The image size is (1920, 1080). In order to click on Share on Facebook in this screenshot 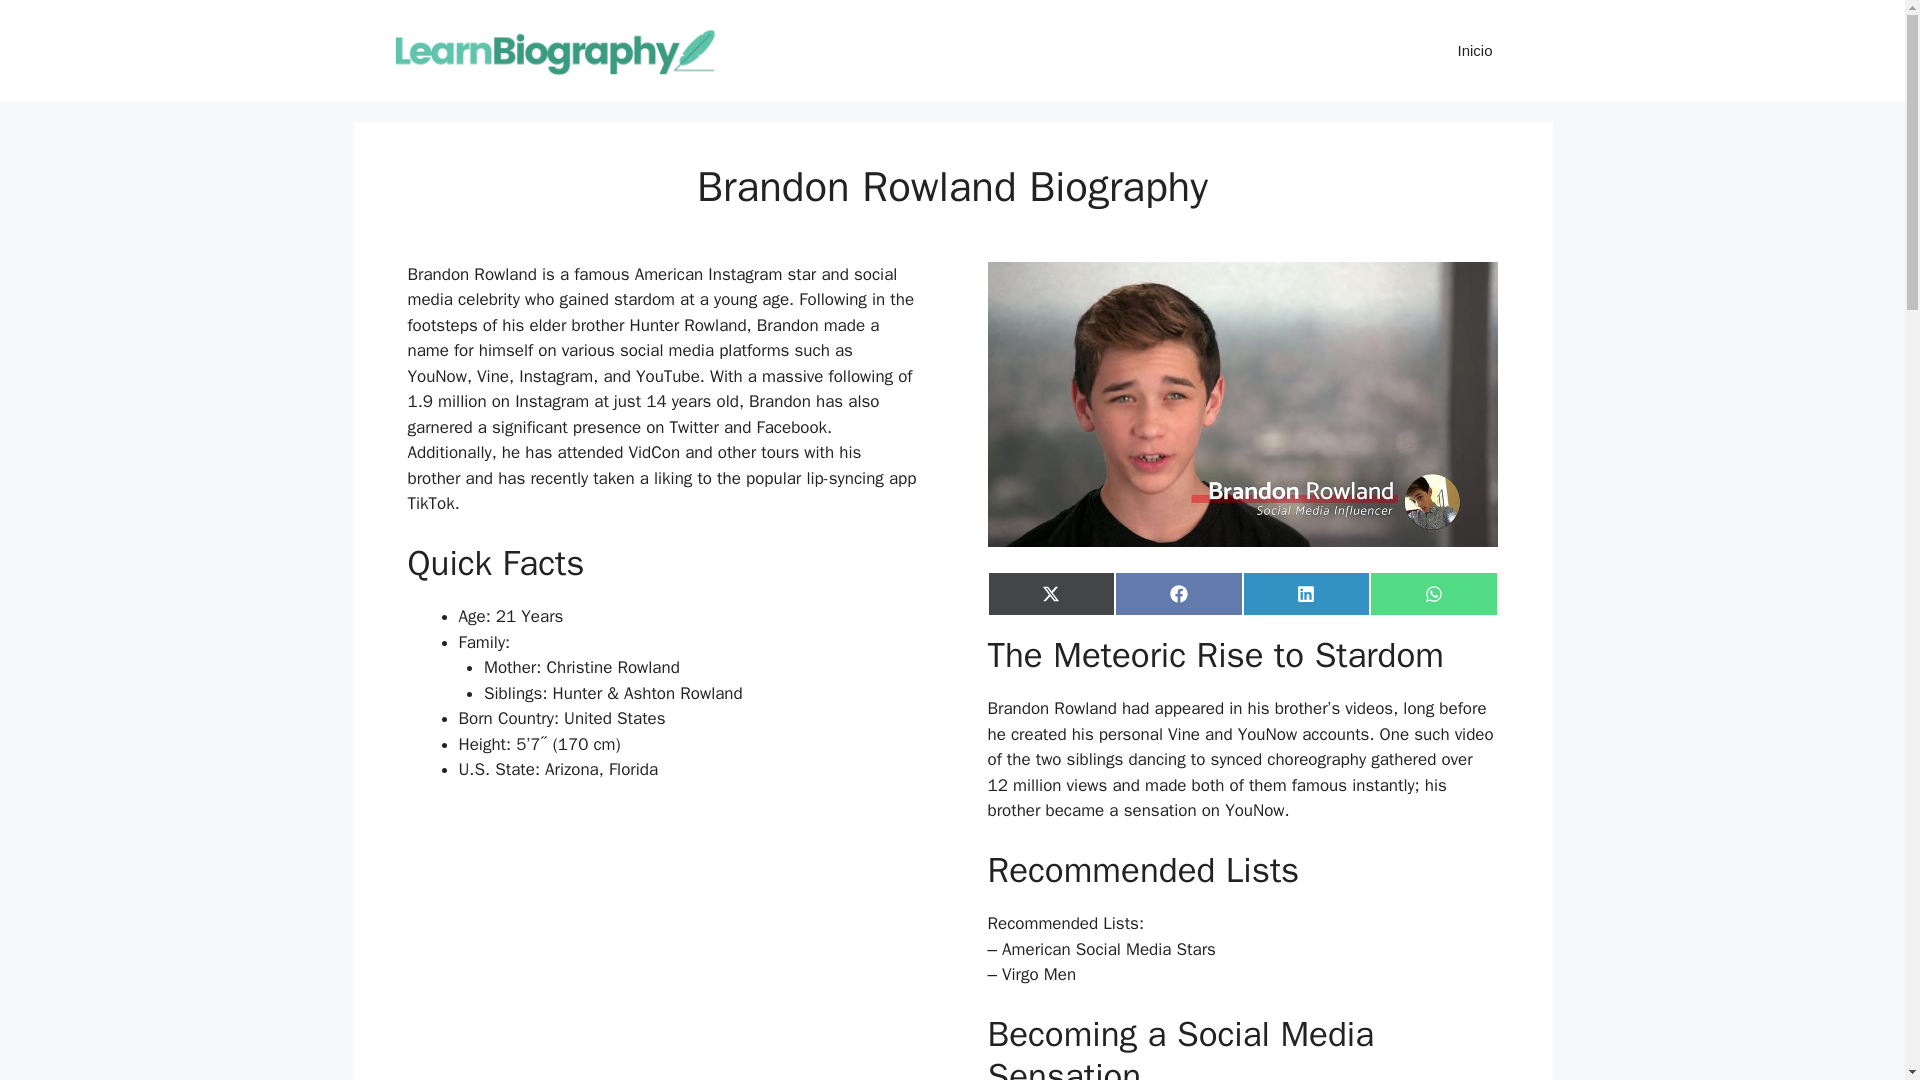, I will do `click(1178, 594)`.